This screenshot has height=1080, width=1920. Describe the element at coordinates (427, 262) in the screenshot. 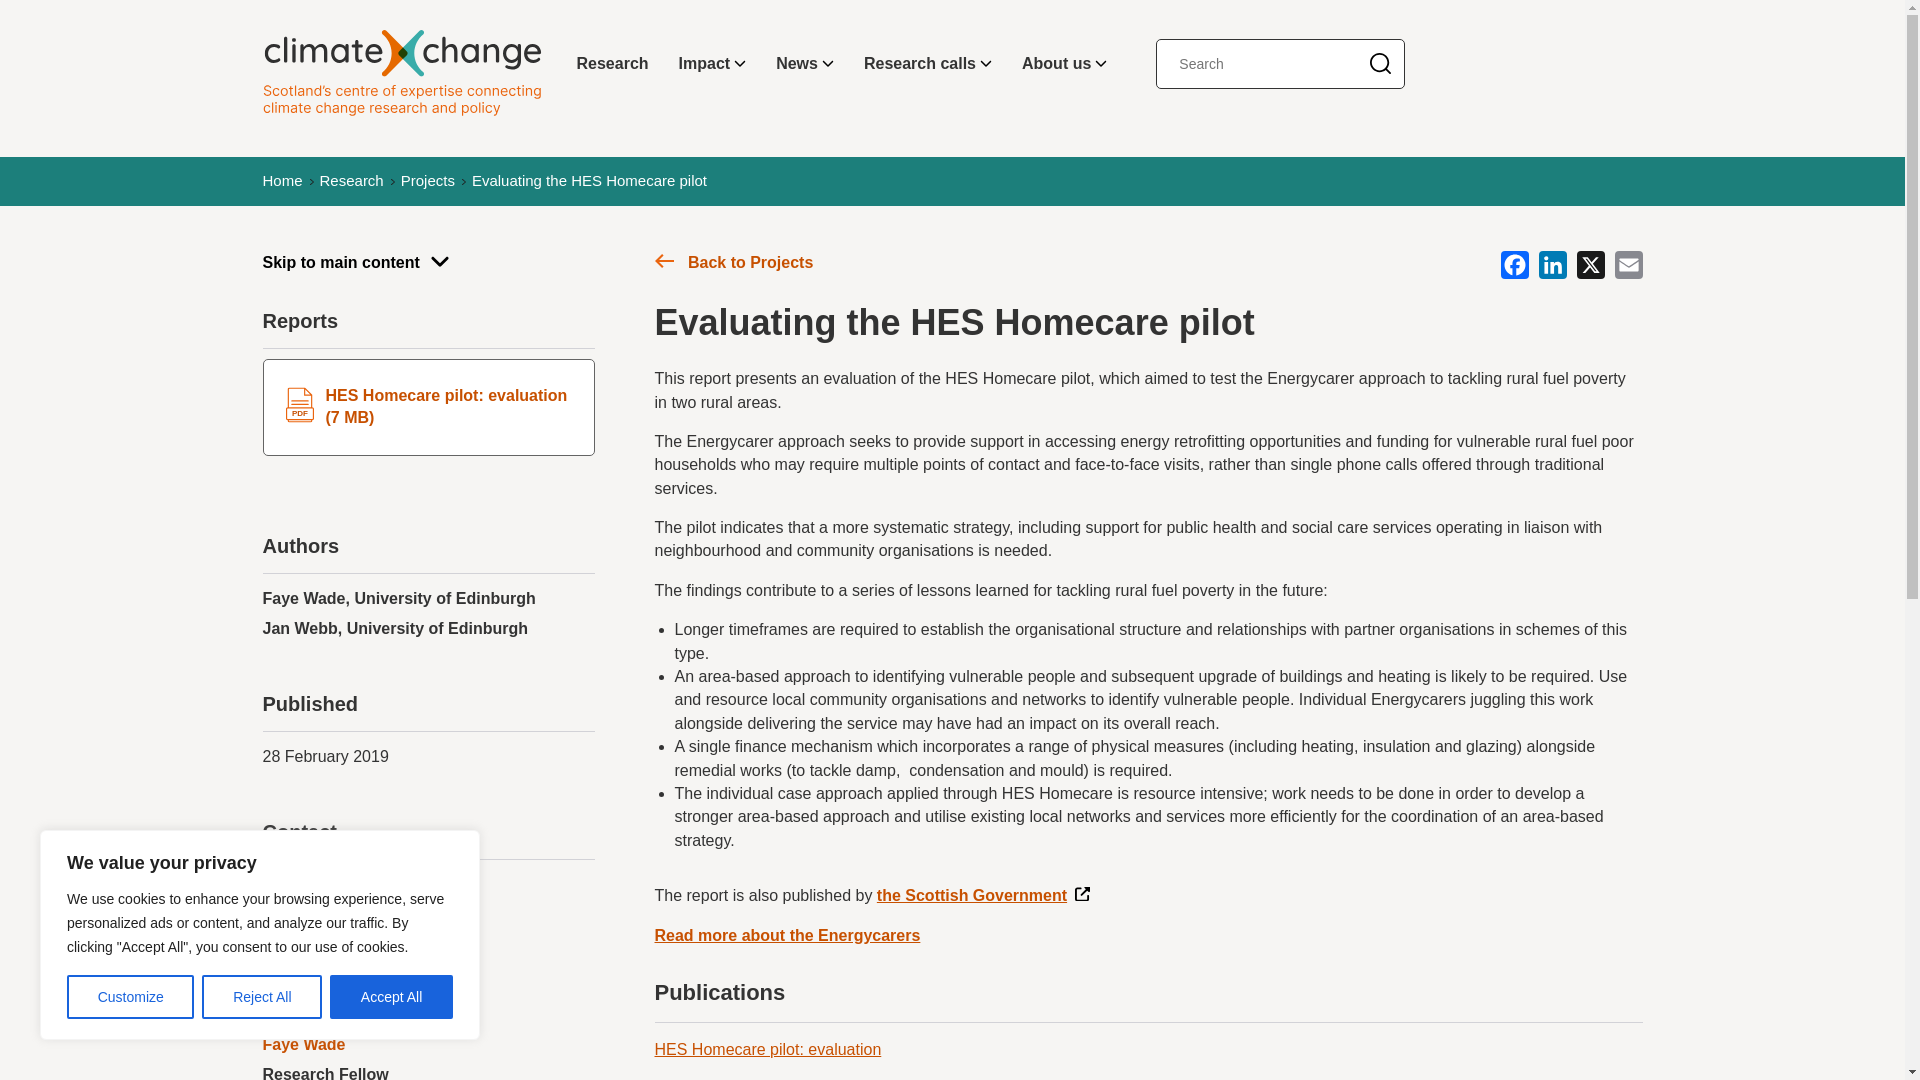

I see `Skip to main content` at that location.